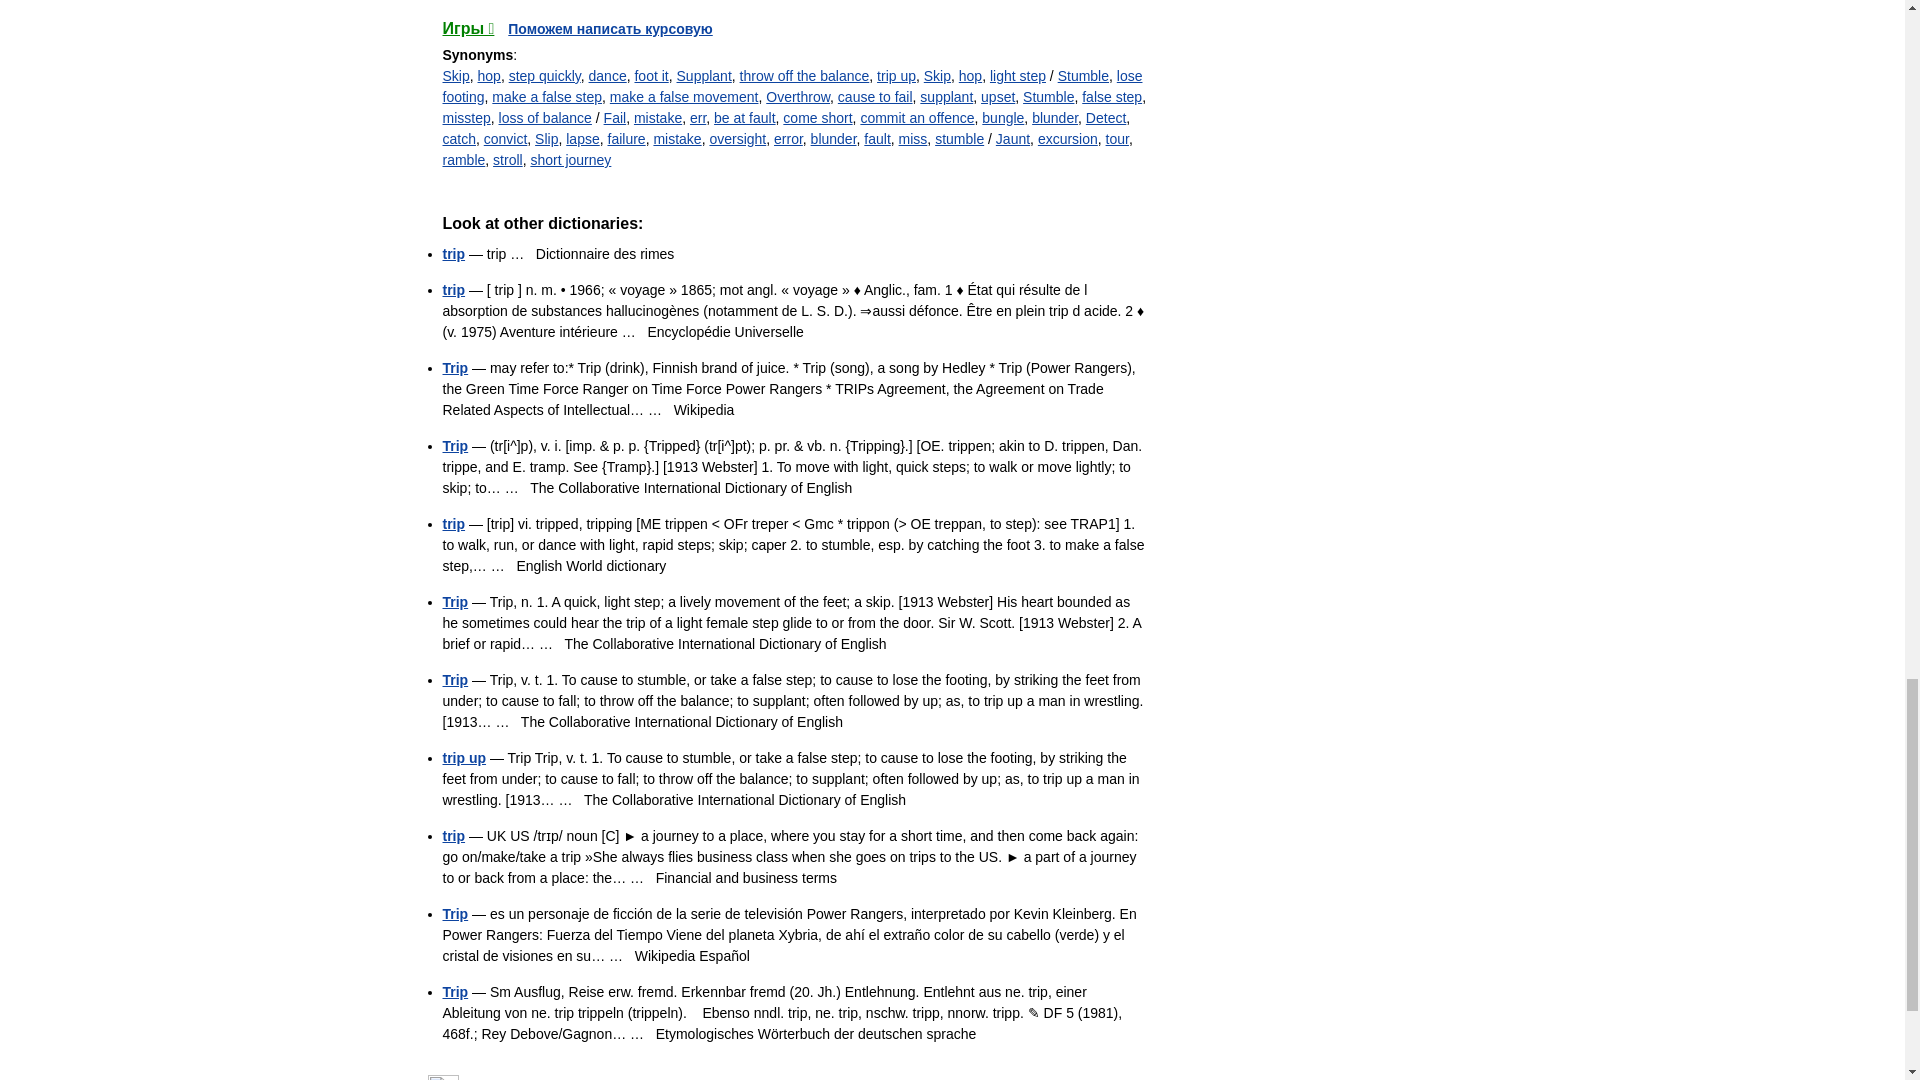 This screenshot has height=1080, width=1920. What do you see at coordinates (443, 1077) in the screenshot?
I see `LiveInternet` at bounding box center [443, 1077].